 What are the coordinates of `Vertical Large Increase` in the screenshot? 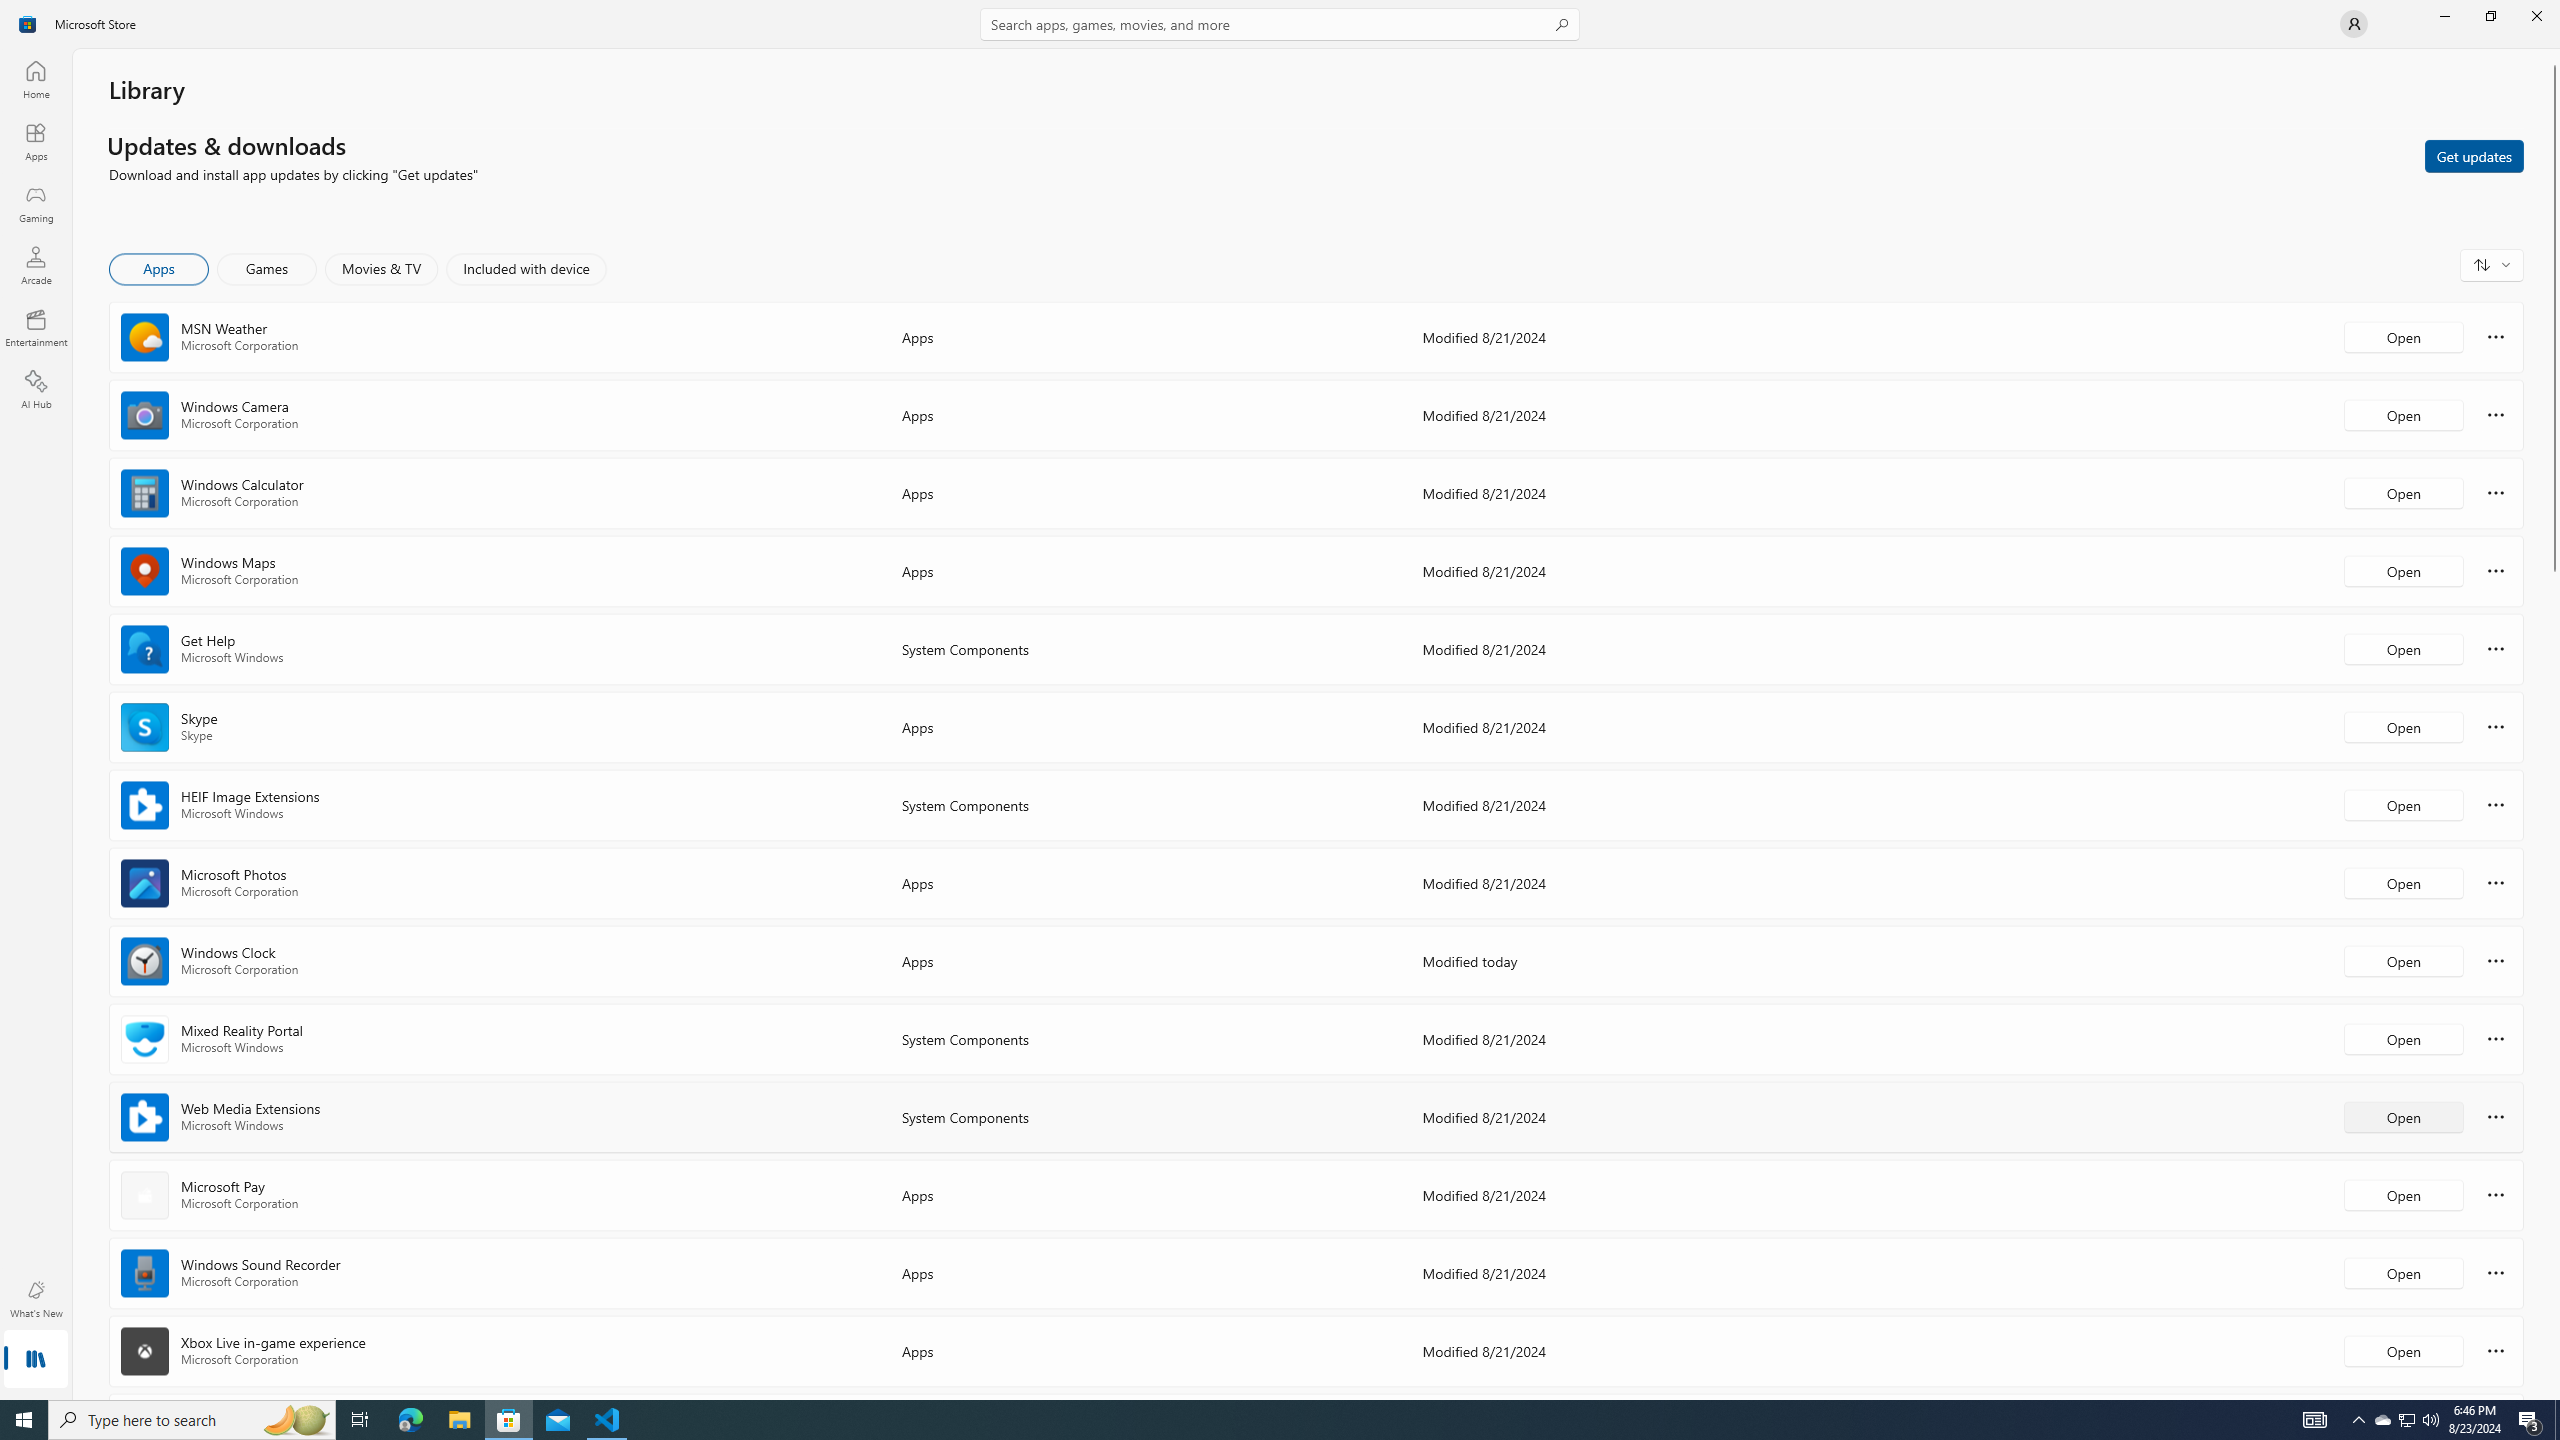 It's located at (2554, 980).